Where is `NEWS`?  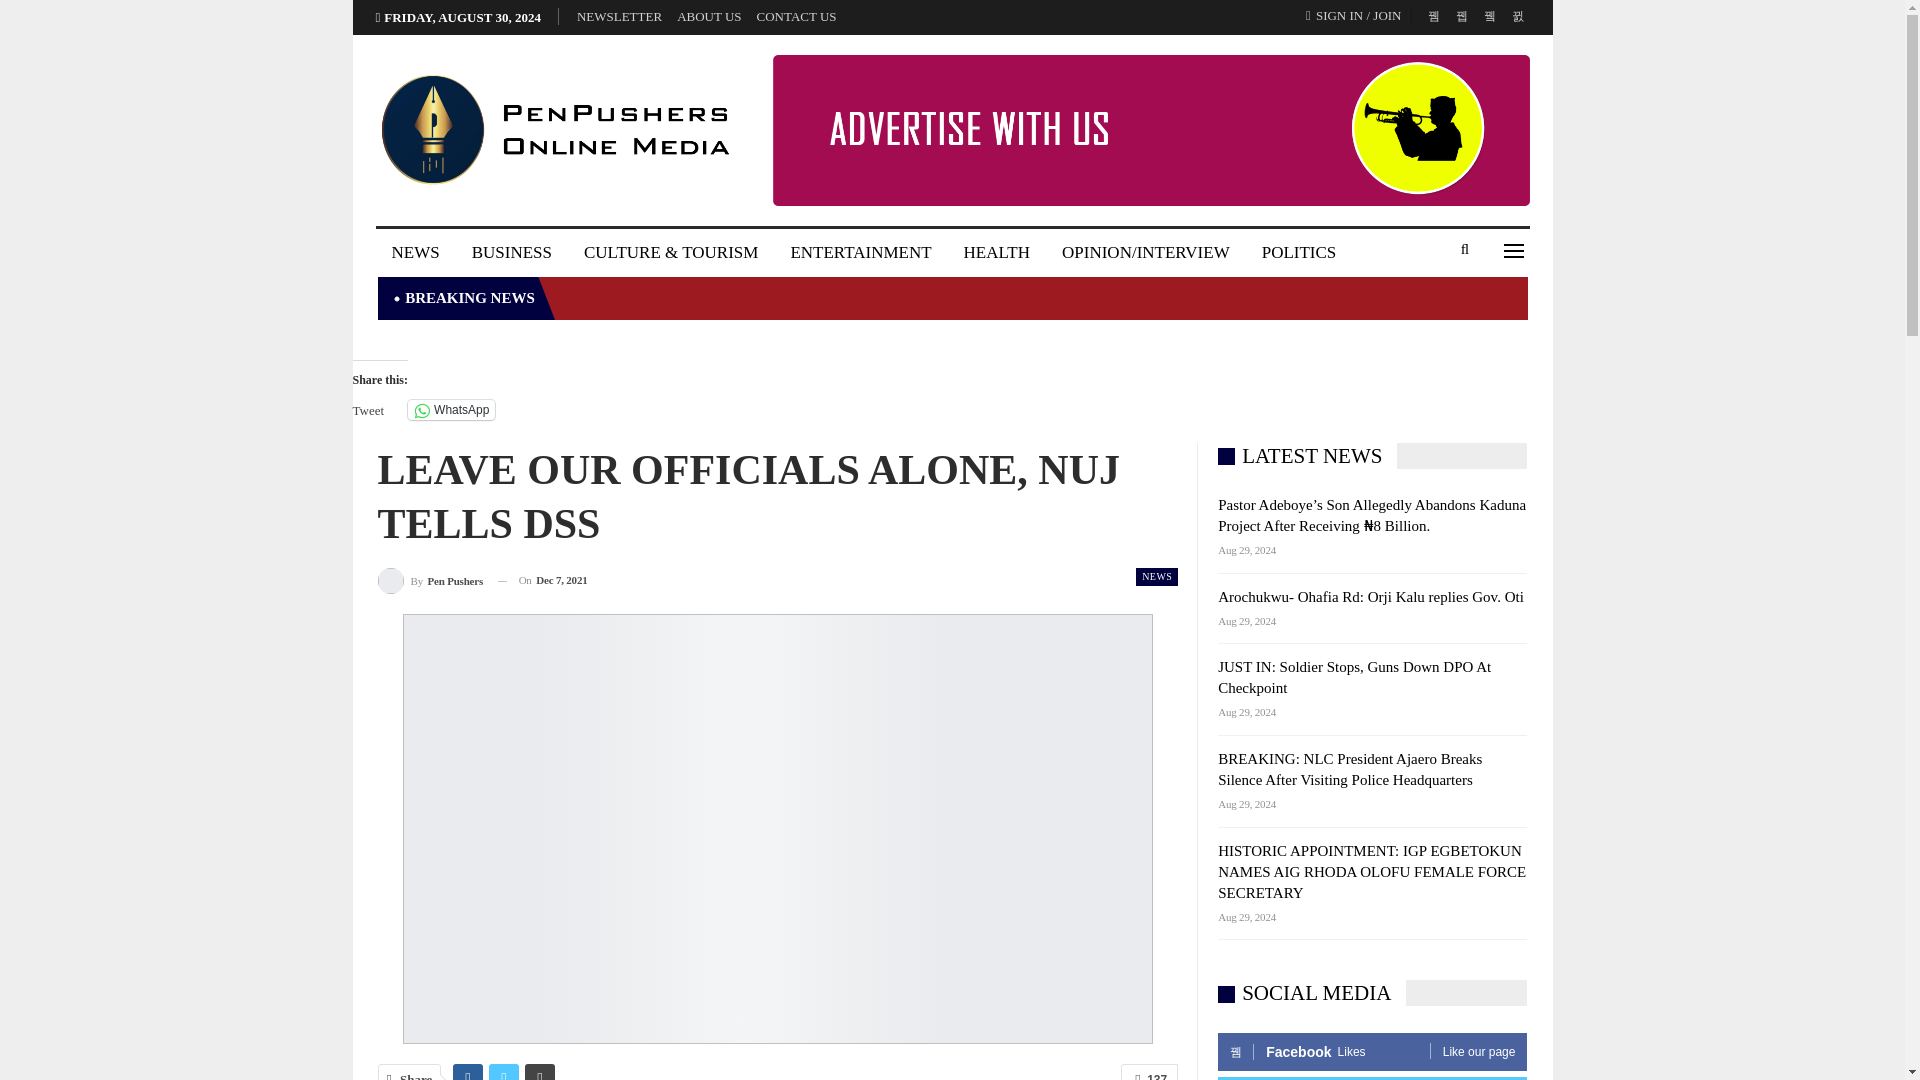
NEWS is located at coordinates (416, 252).